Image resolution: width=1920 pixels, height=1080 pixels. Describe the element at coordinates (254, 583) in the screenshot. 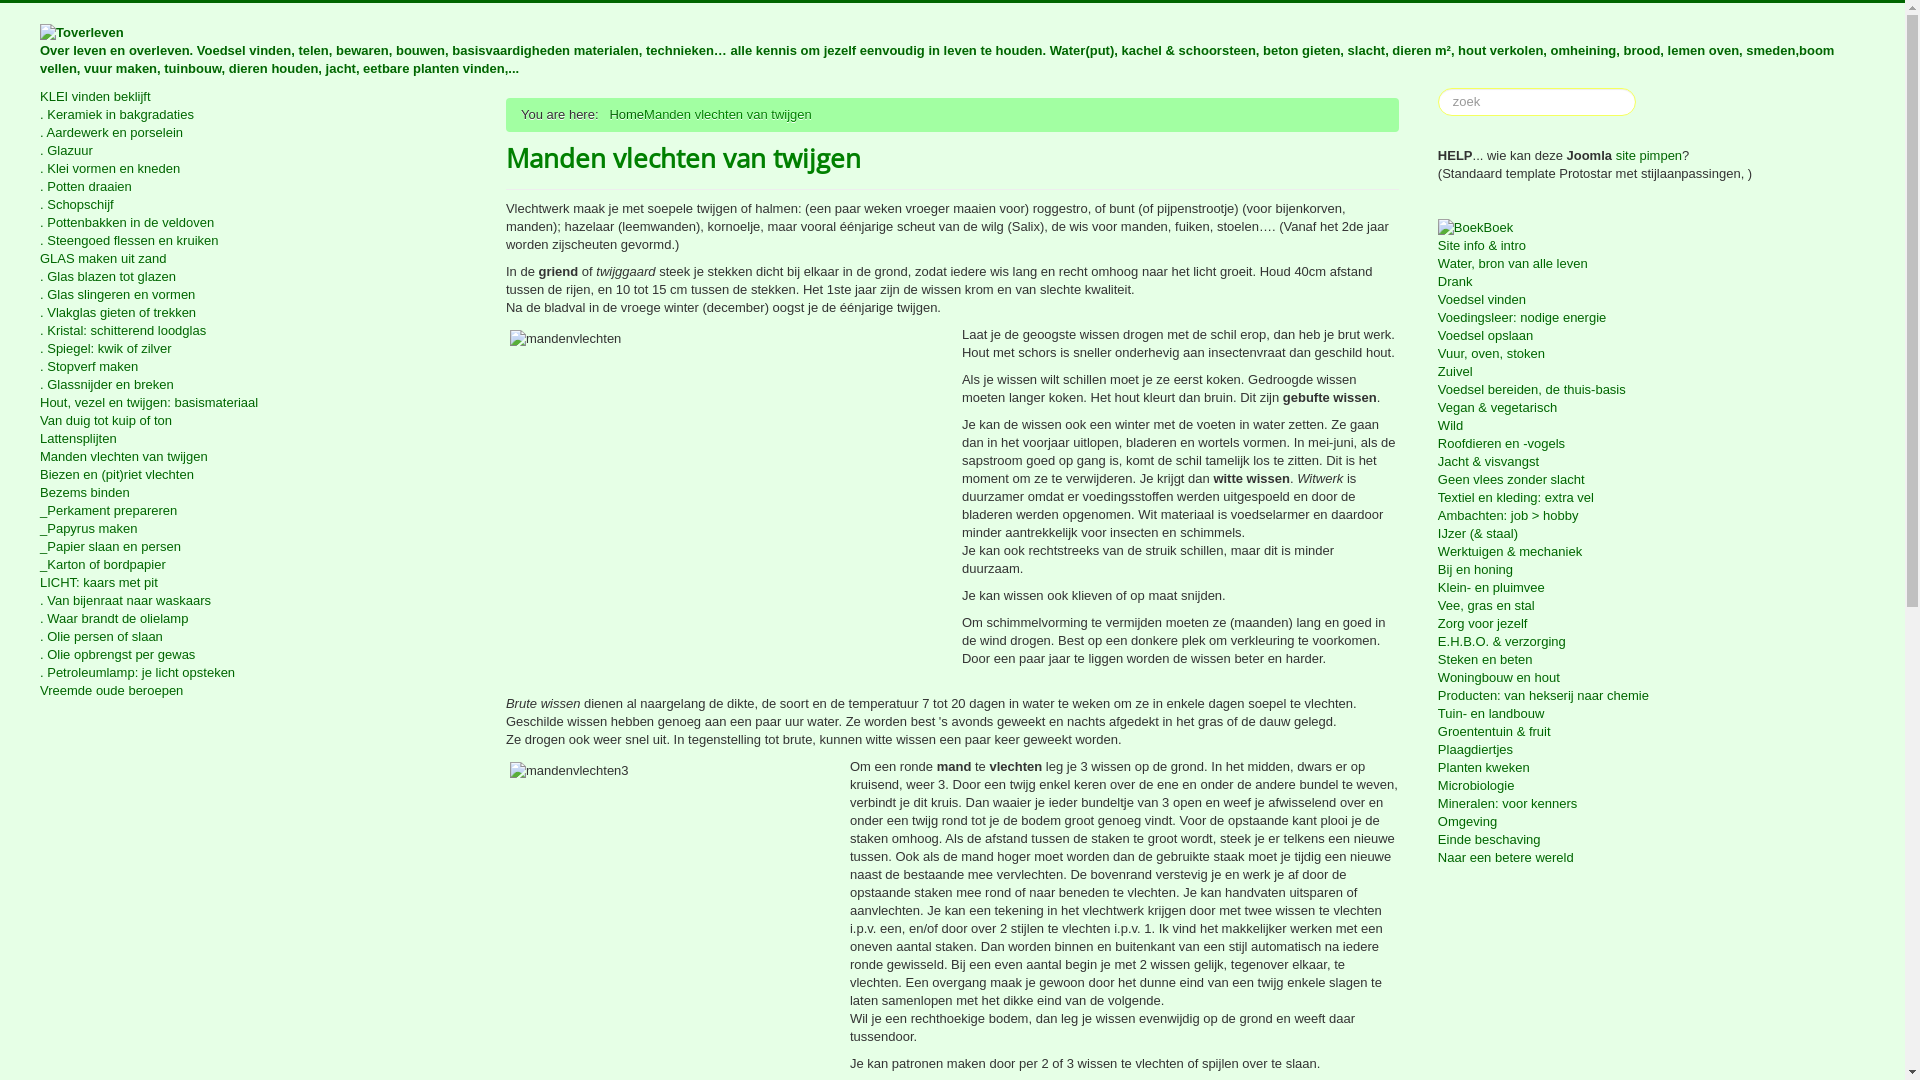

I see `LICHT: kaars met pit` at that location.